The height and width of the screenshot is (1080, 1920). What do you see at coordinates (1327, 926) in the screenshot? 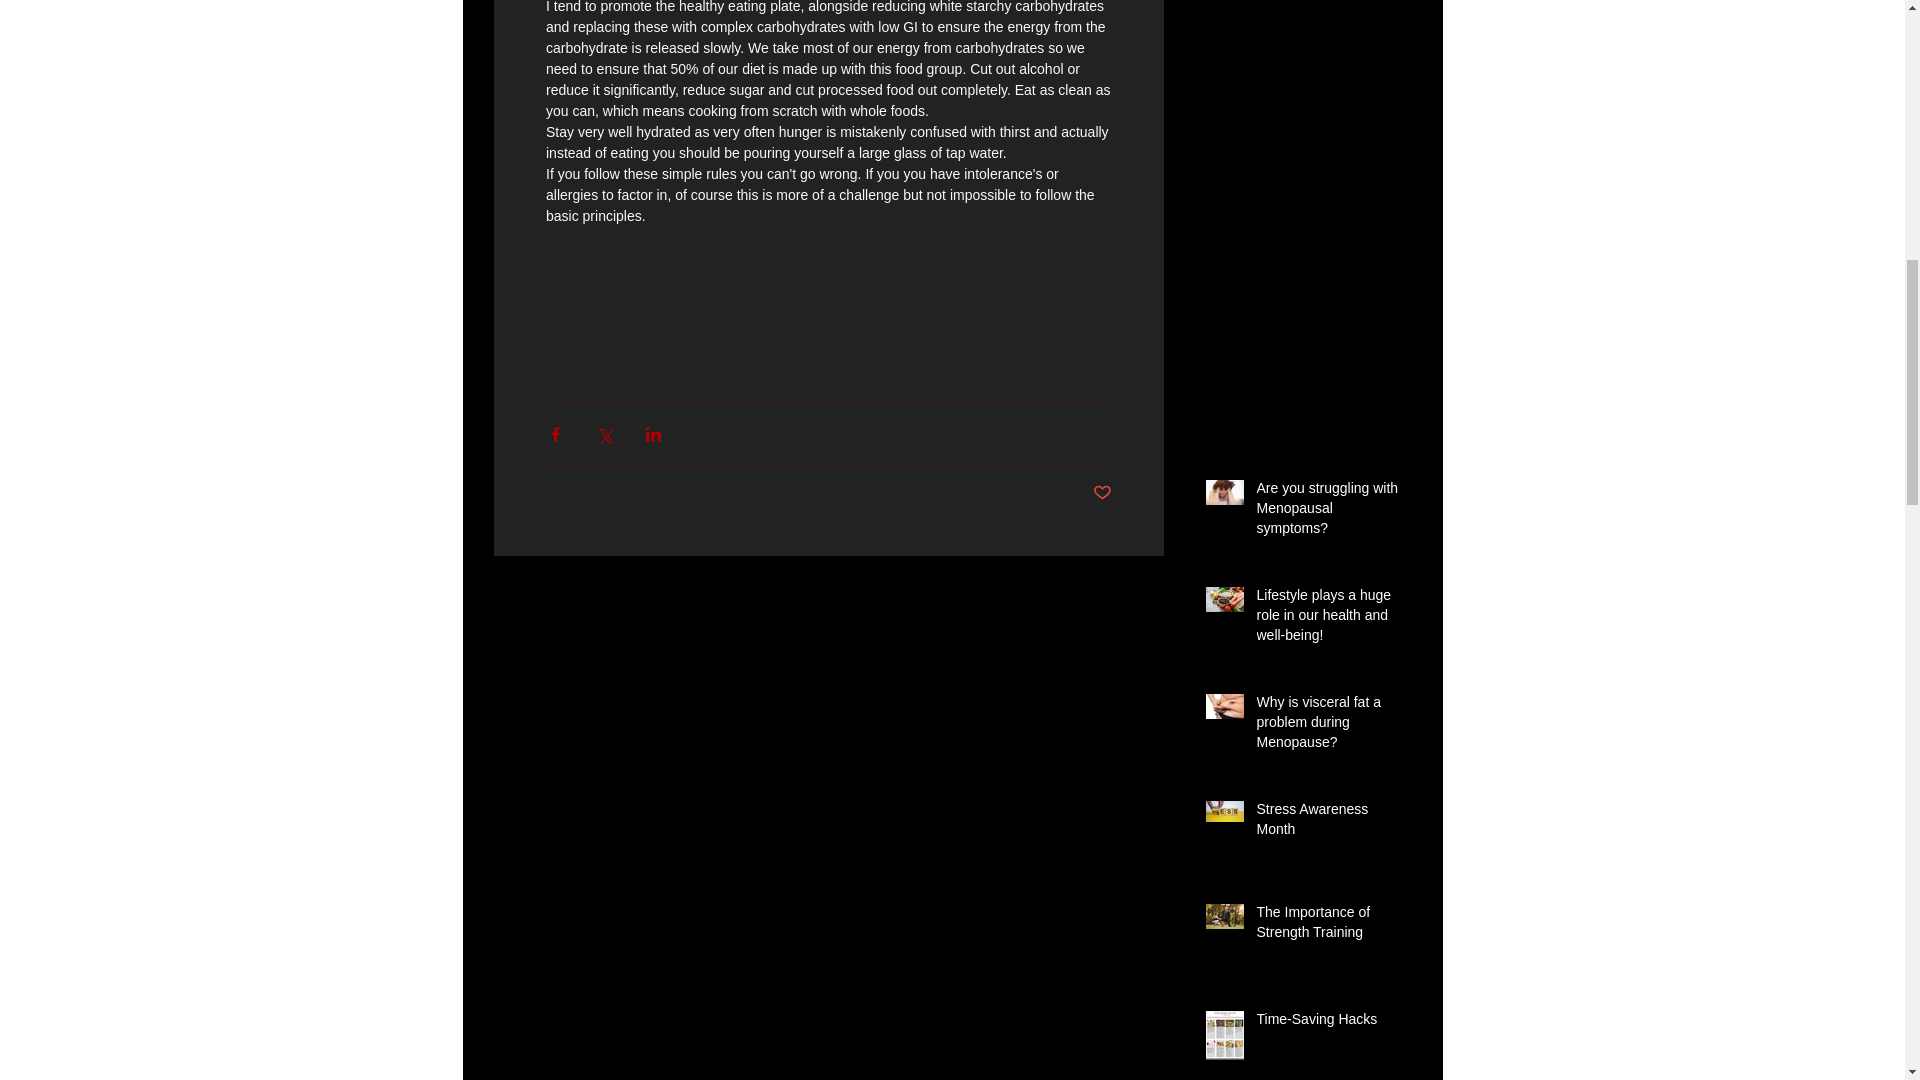
I see `The Importance of Strength Training` at bounding box center [1327, 926].